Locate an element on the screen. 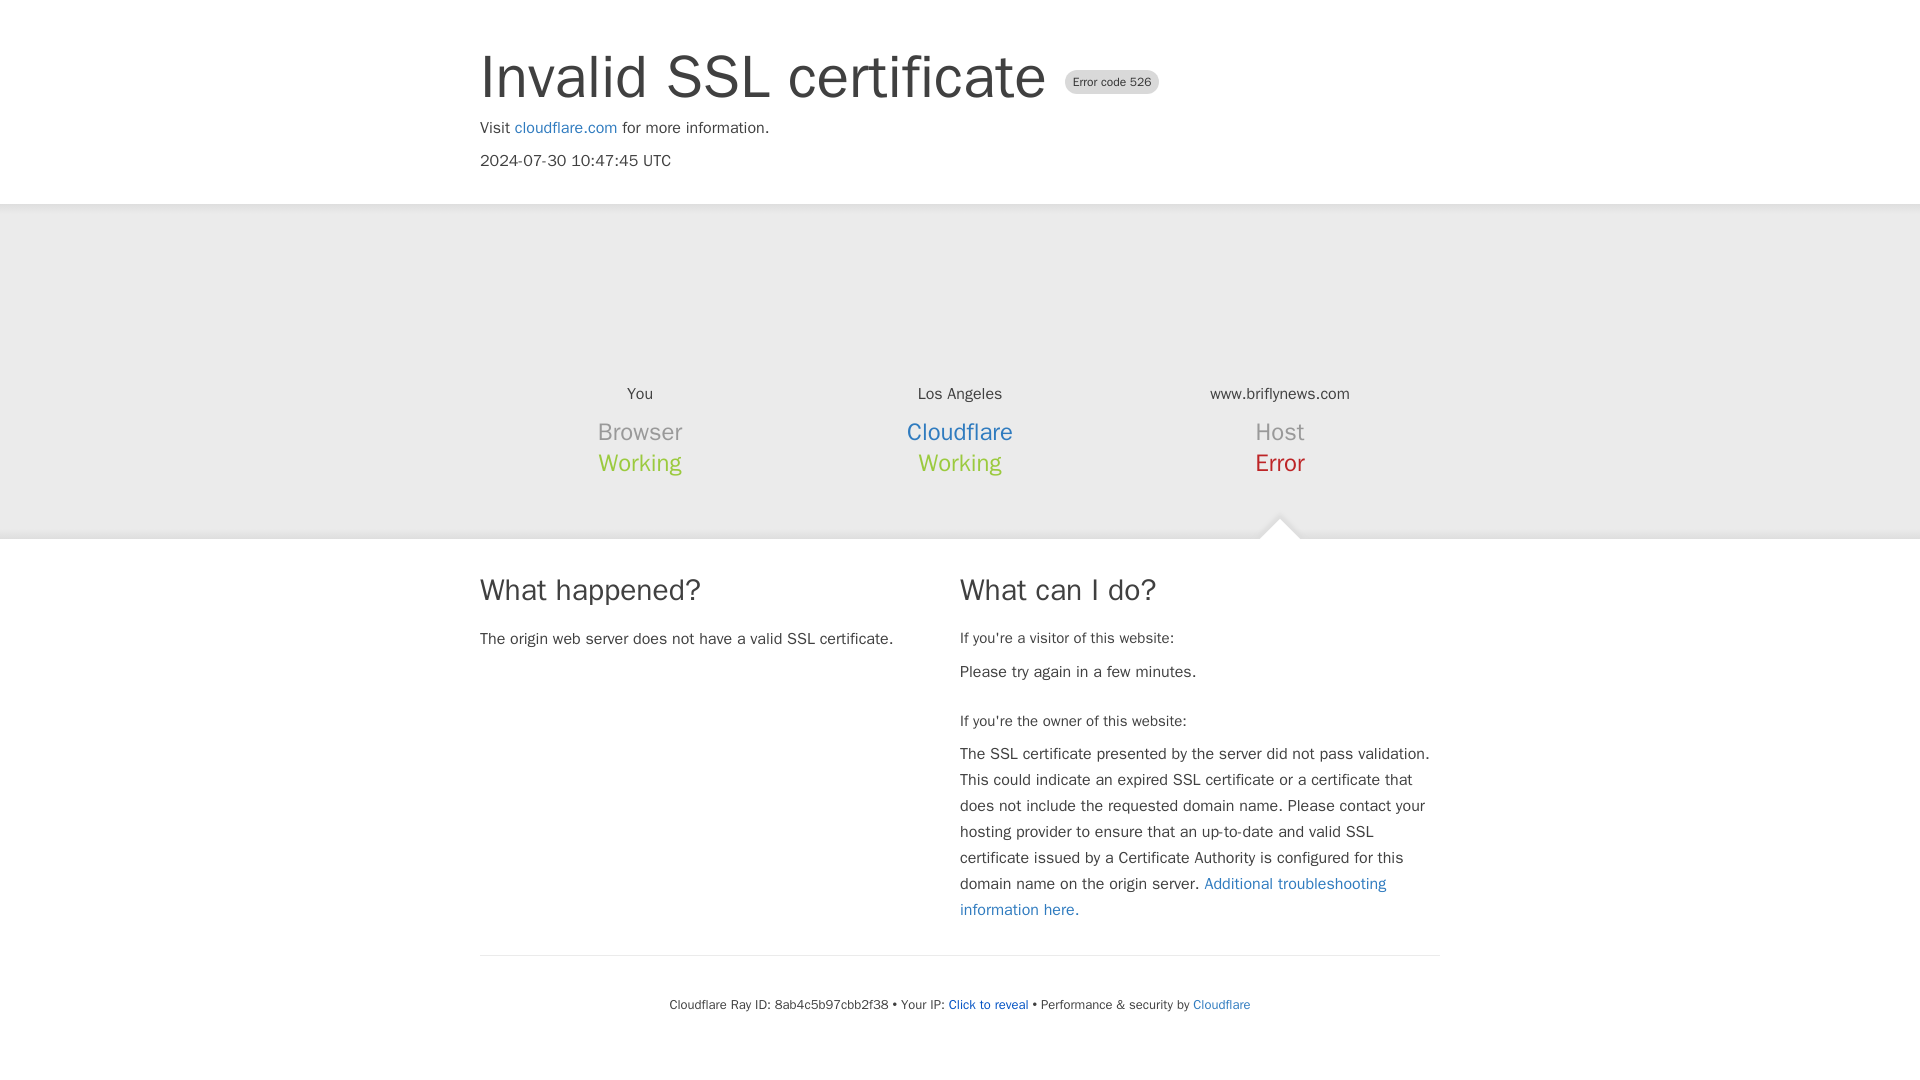 This screenshot has width=1920, height=1080. Click to reveal is located at coordinates (988, 1004).